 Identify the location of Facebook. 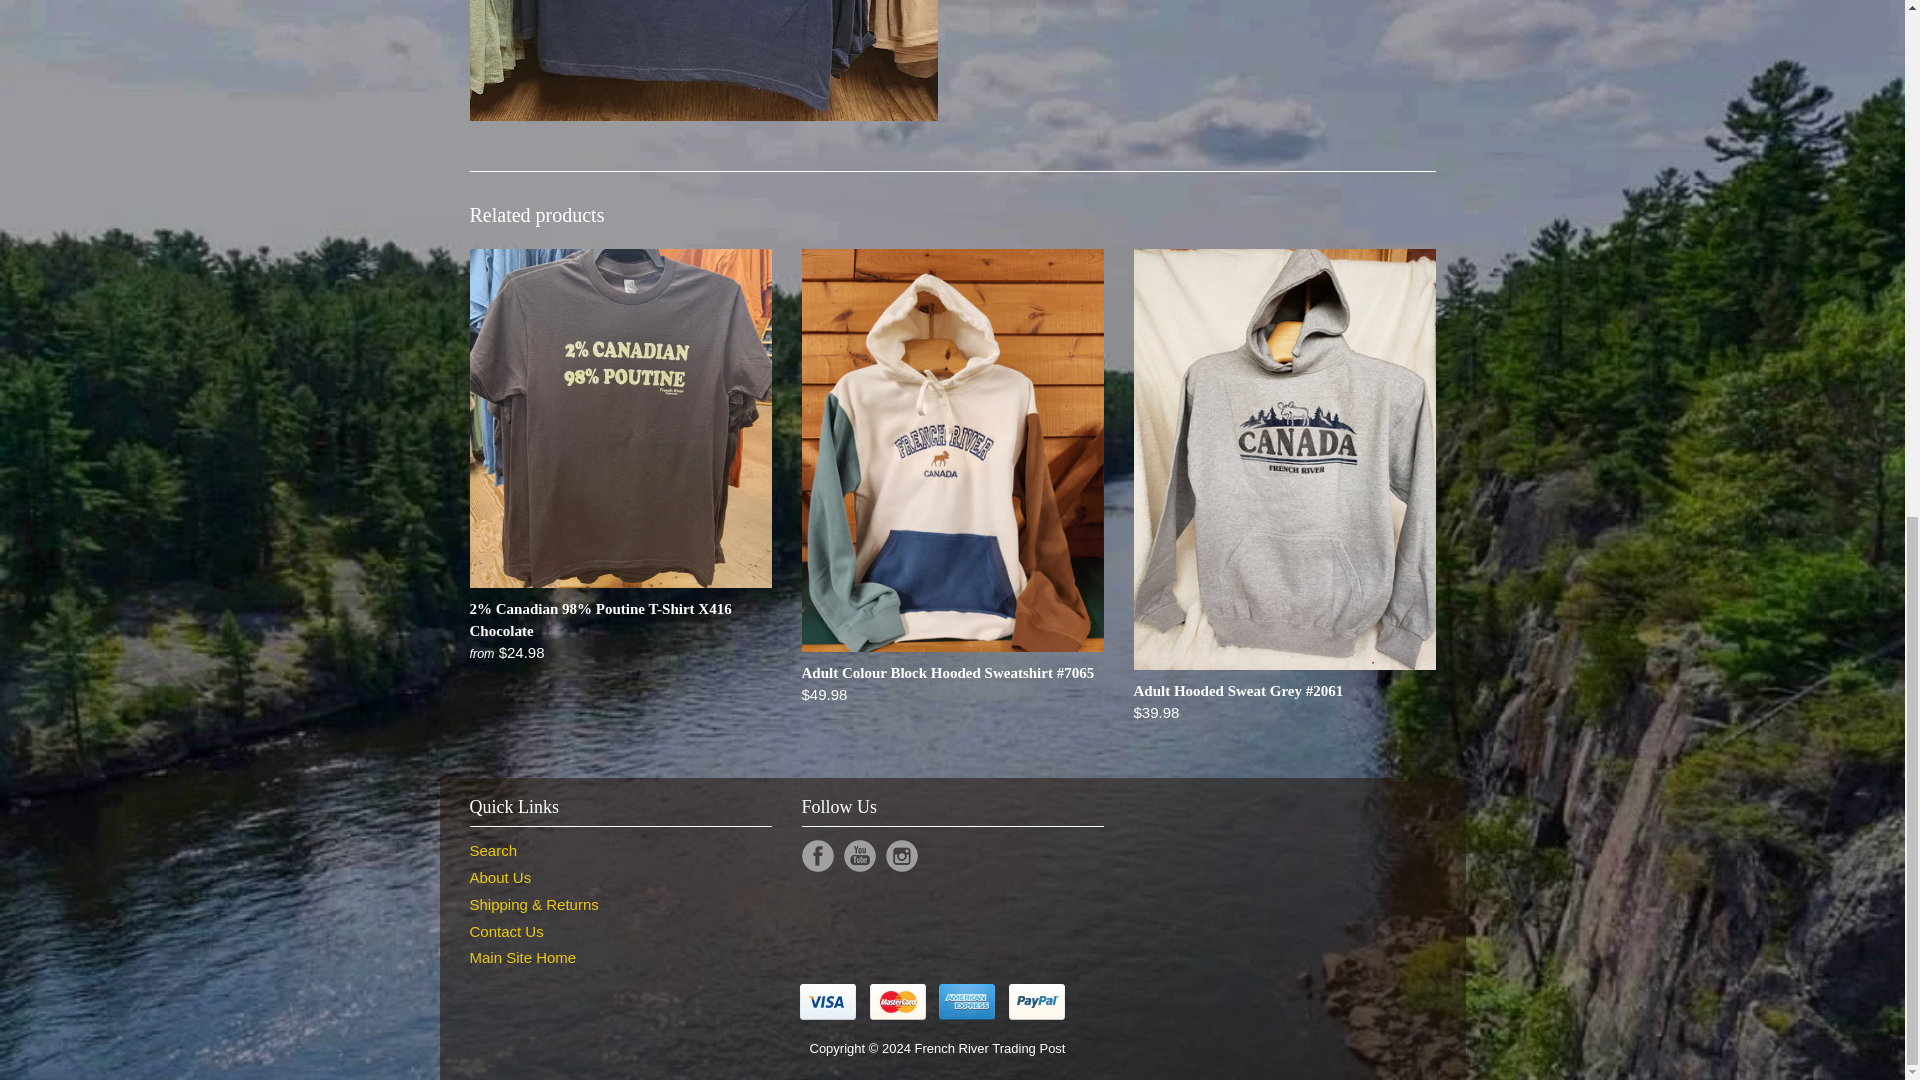
(818, 856).